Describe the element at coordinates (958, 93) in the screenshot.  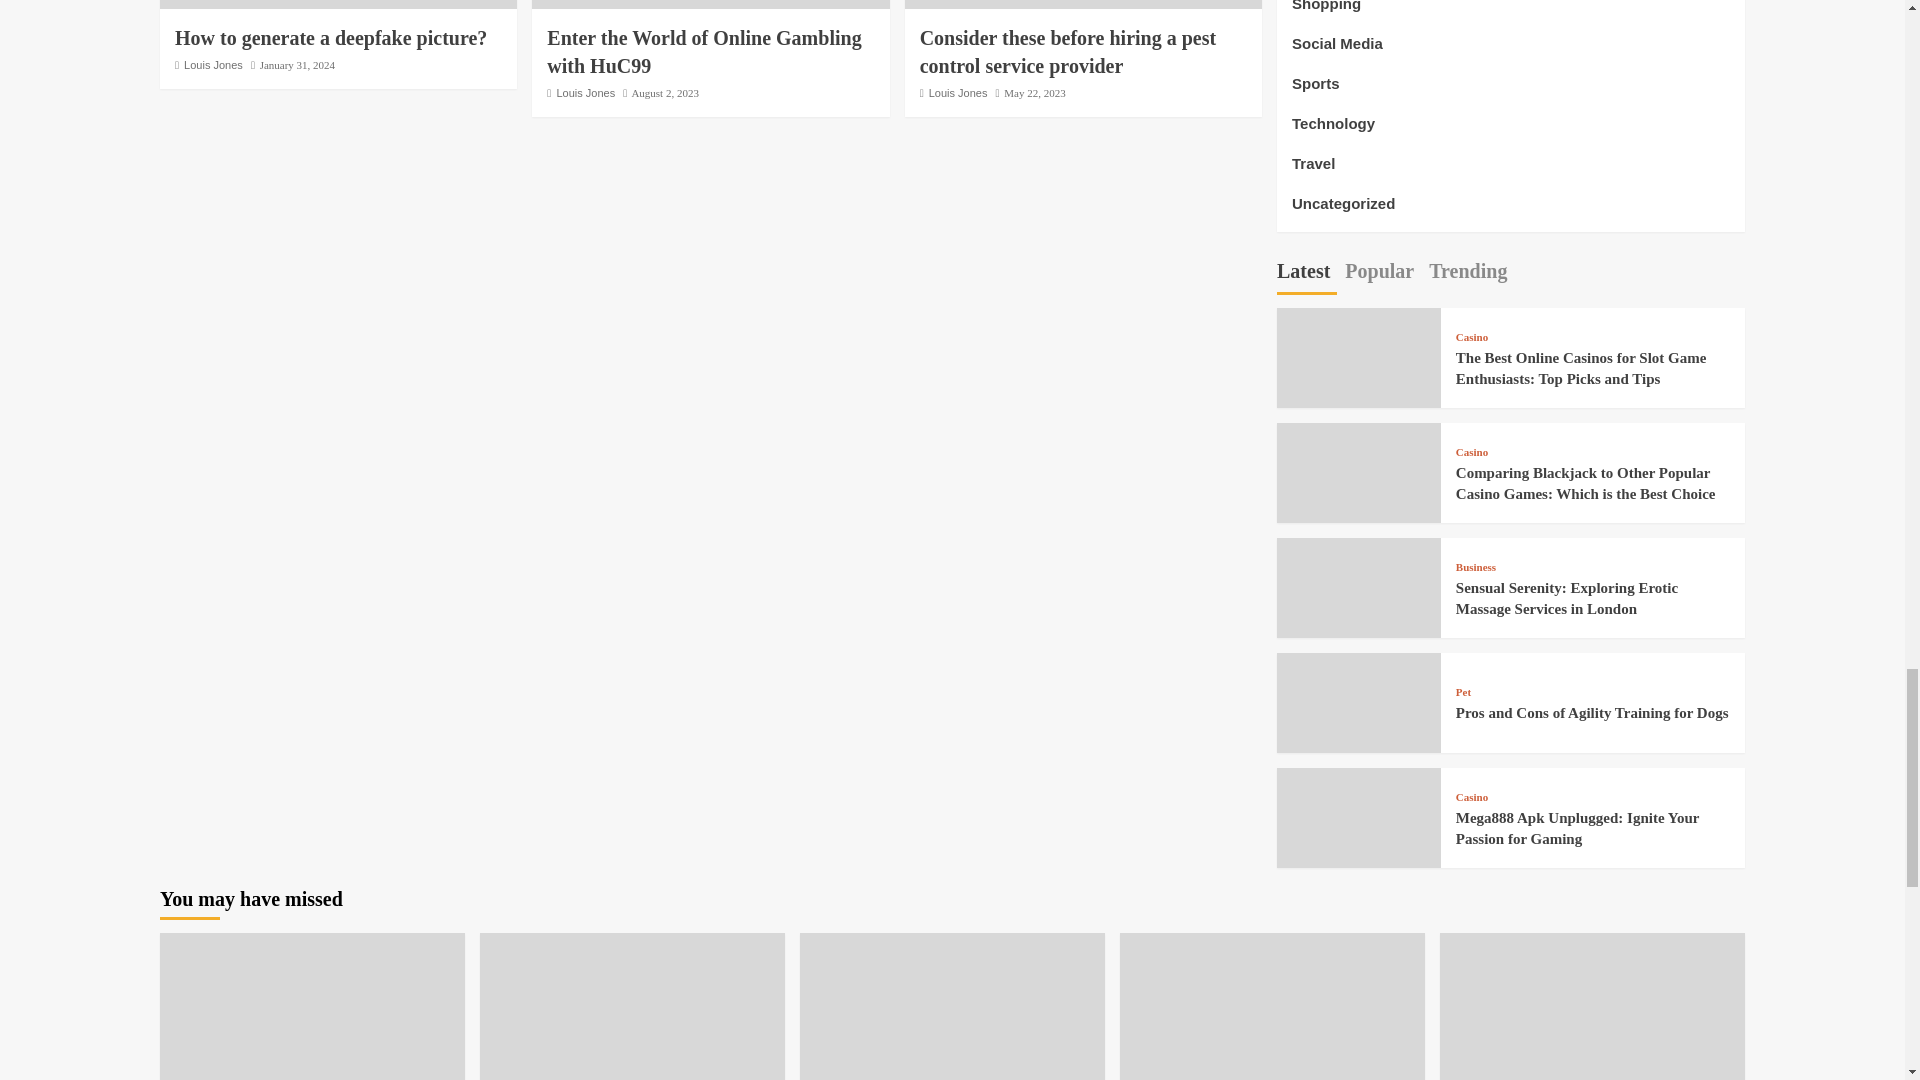
I see `Louis Jones` at that location.